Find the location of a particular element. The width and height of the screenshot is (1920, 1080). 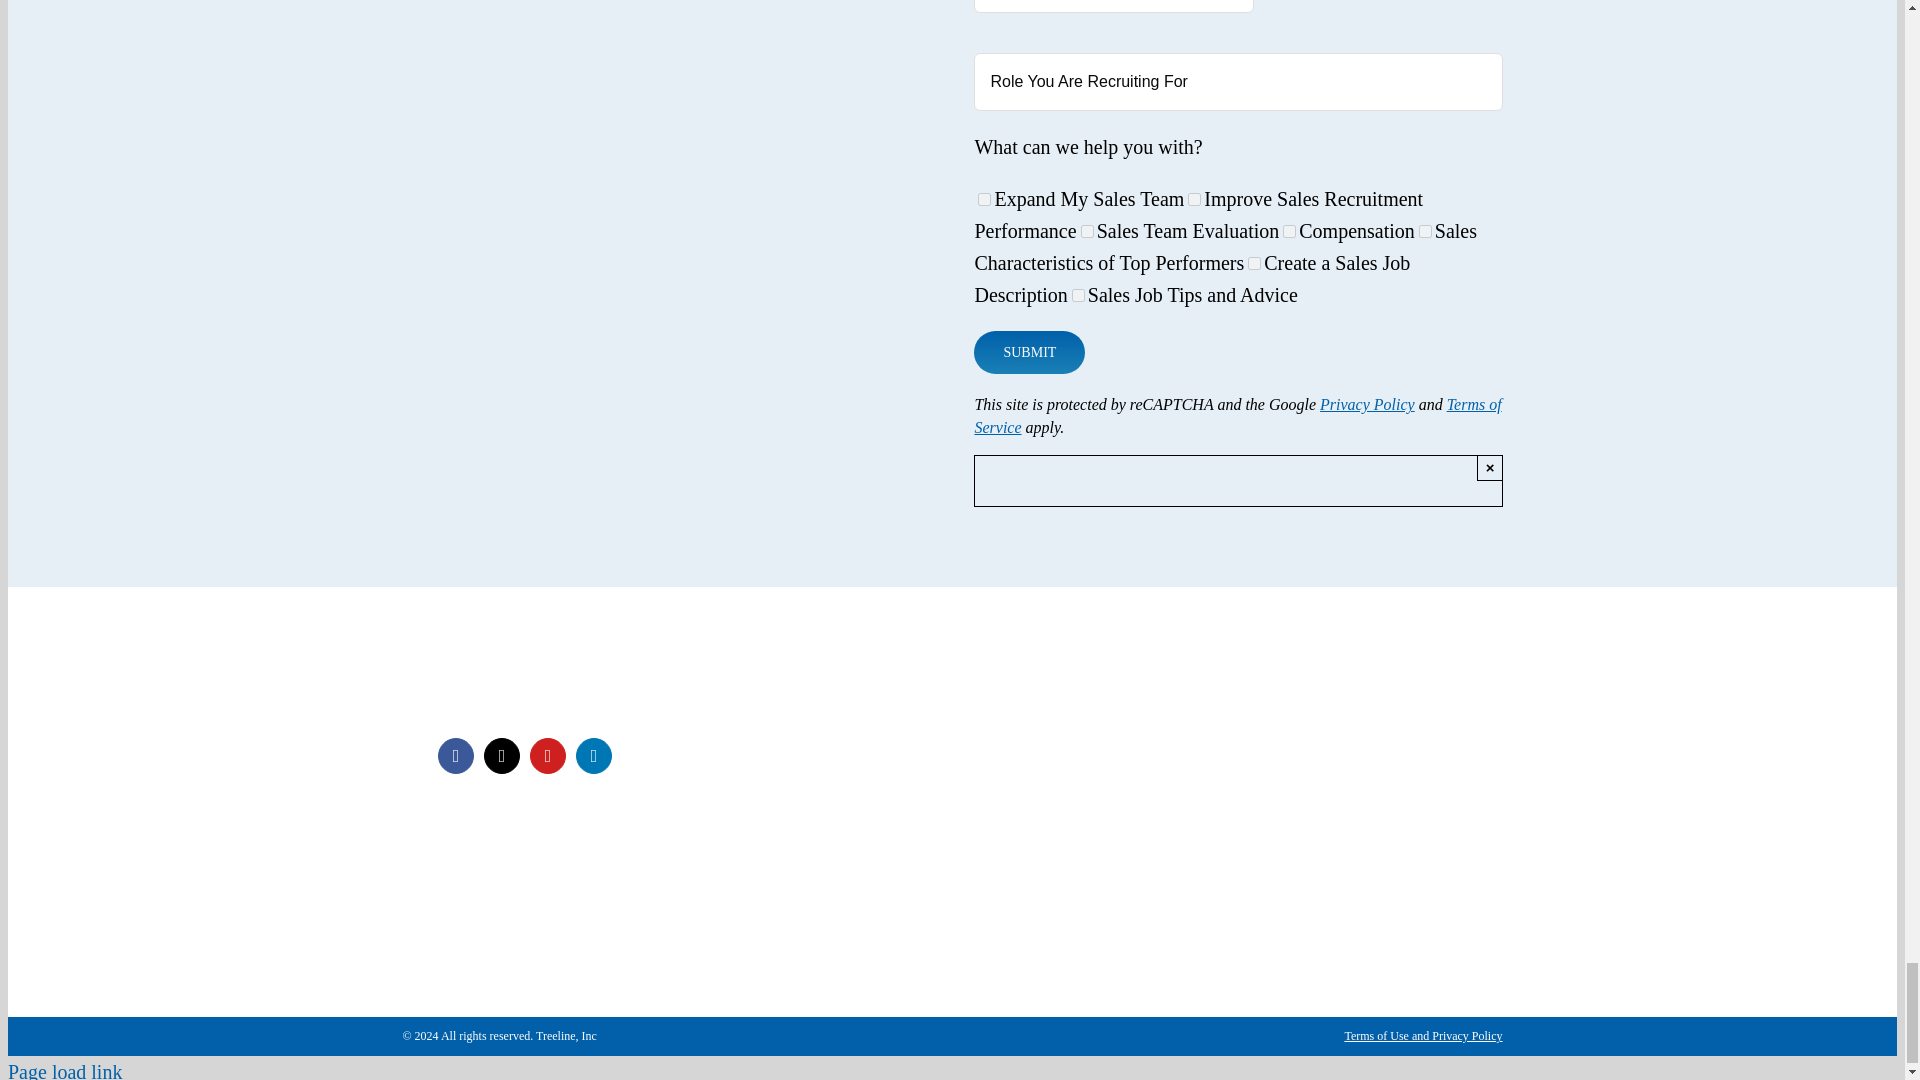

Sales Job Tips and Advice is located at coordinates (1078, 296).